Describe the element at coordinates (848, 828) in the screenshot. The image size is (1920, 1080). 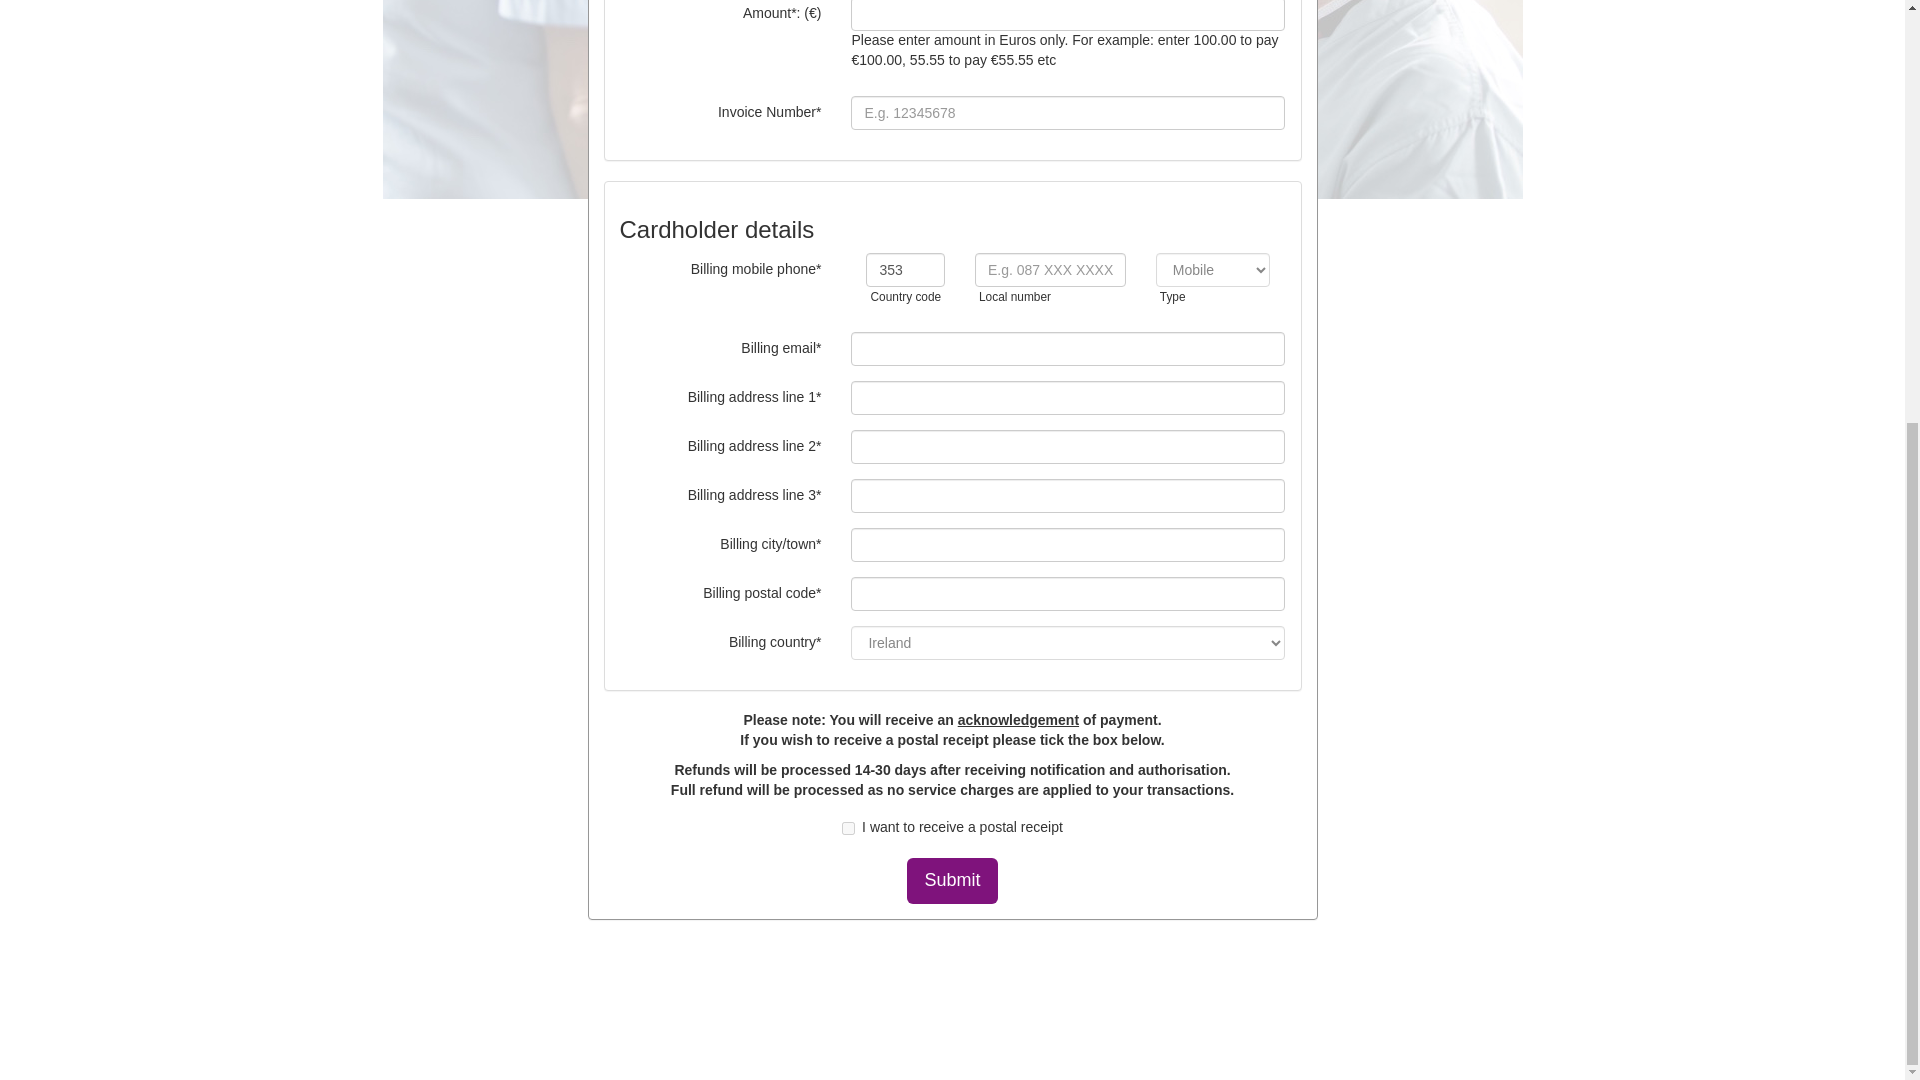
I see `Yes` at that location.